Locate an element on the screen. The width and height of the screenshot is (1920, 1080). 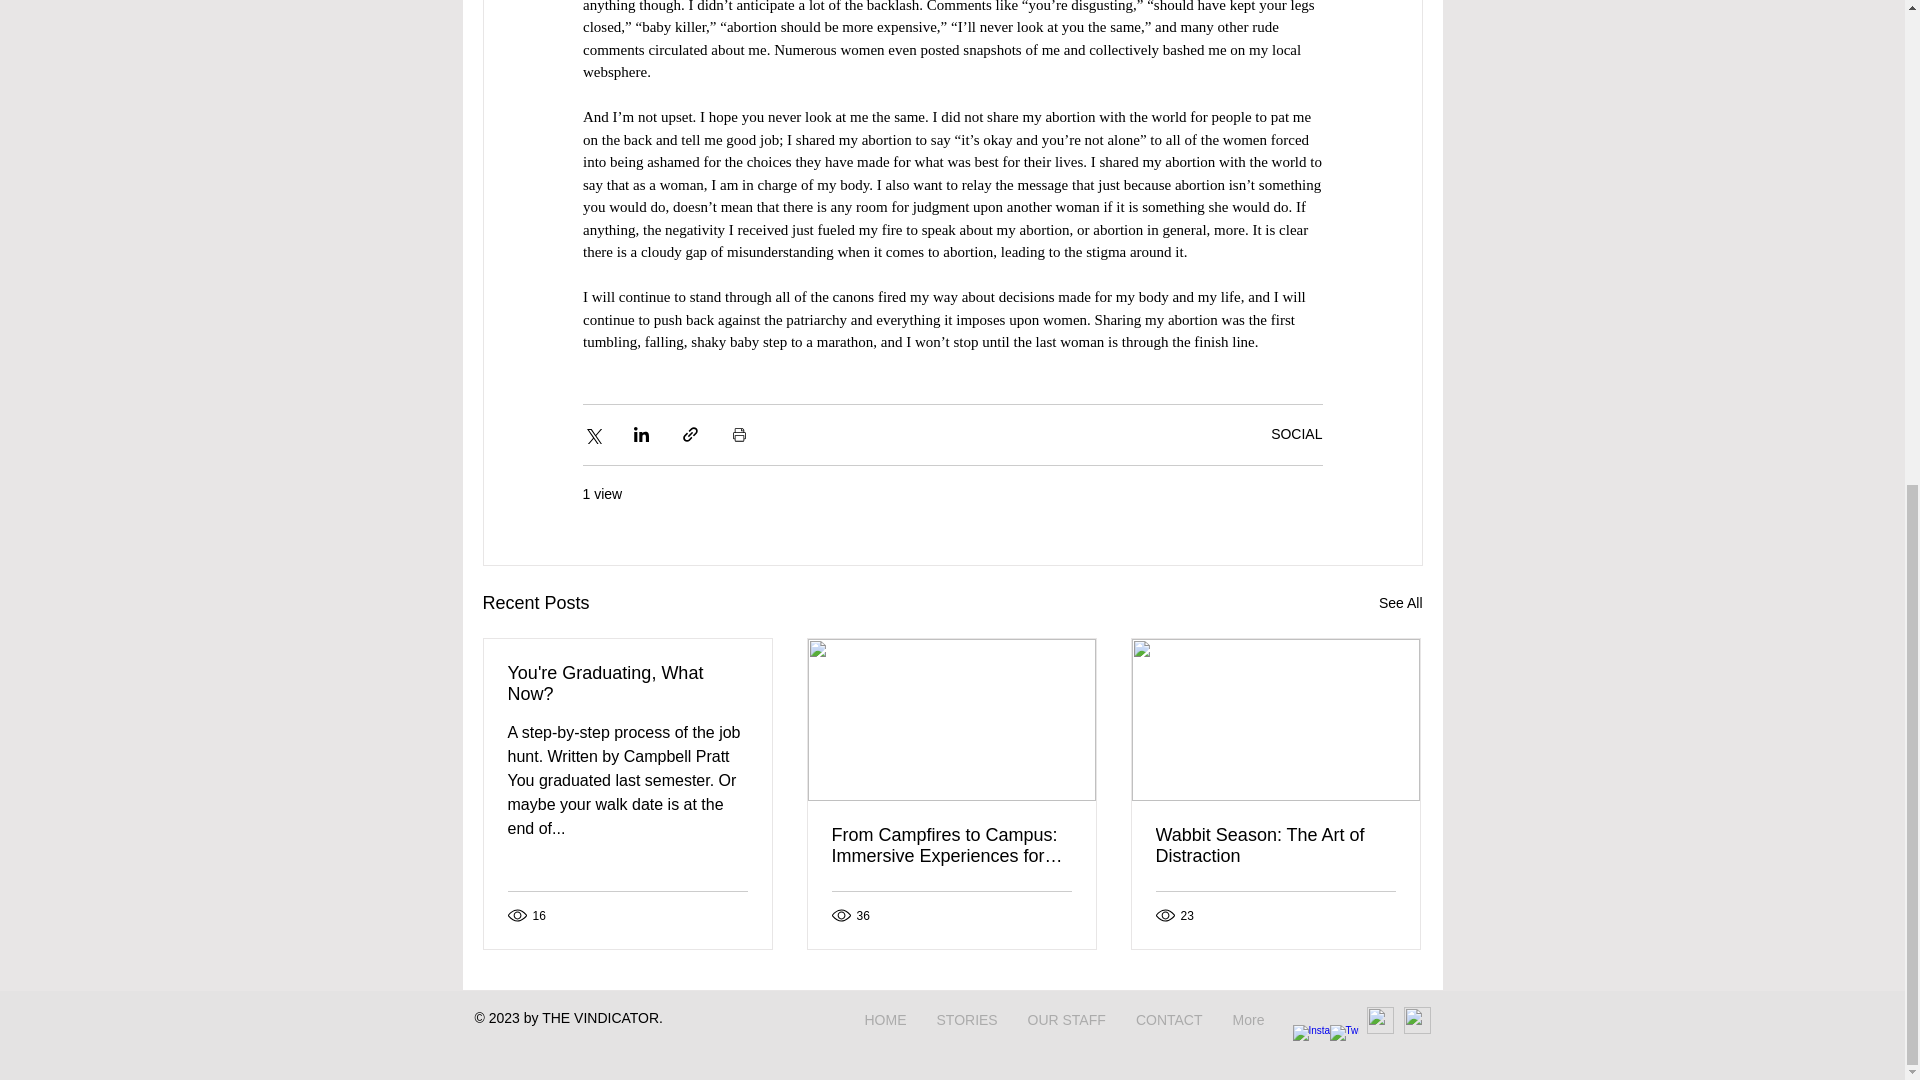
From Campfires to Campus: Immersive Experiences for Success is located at coordinates (951, 845).